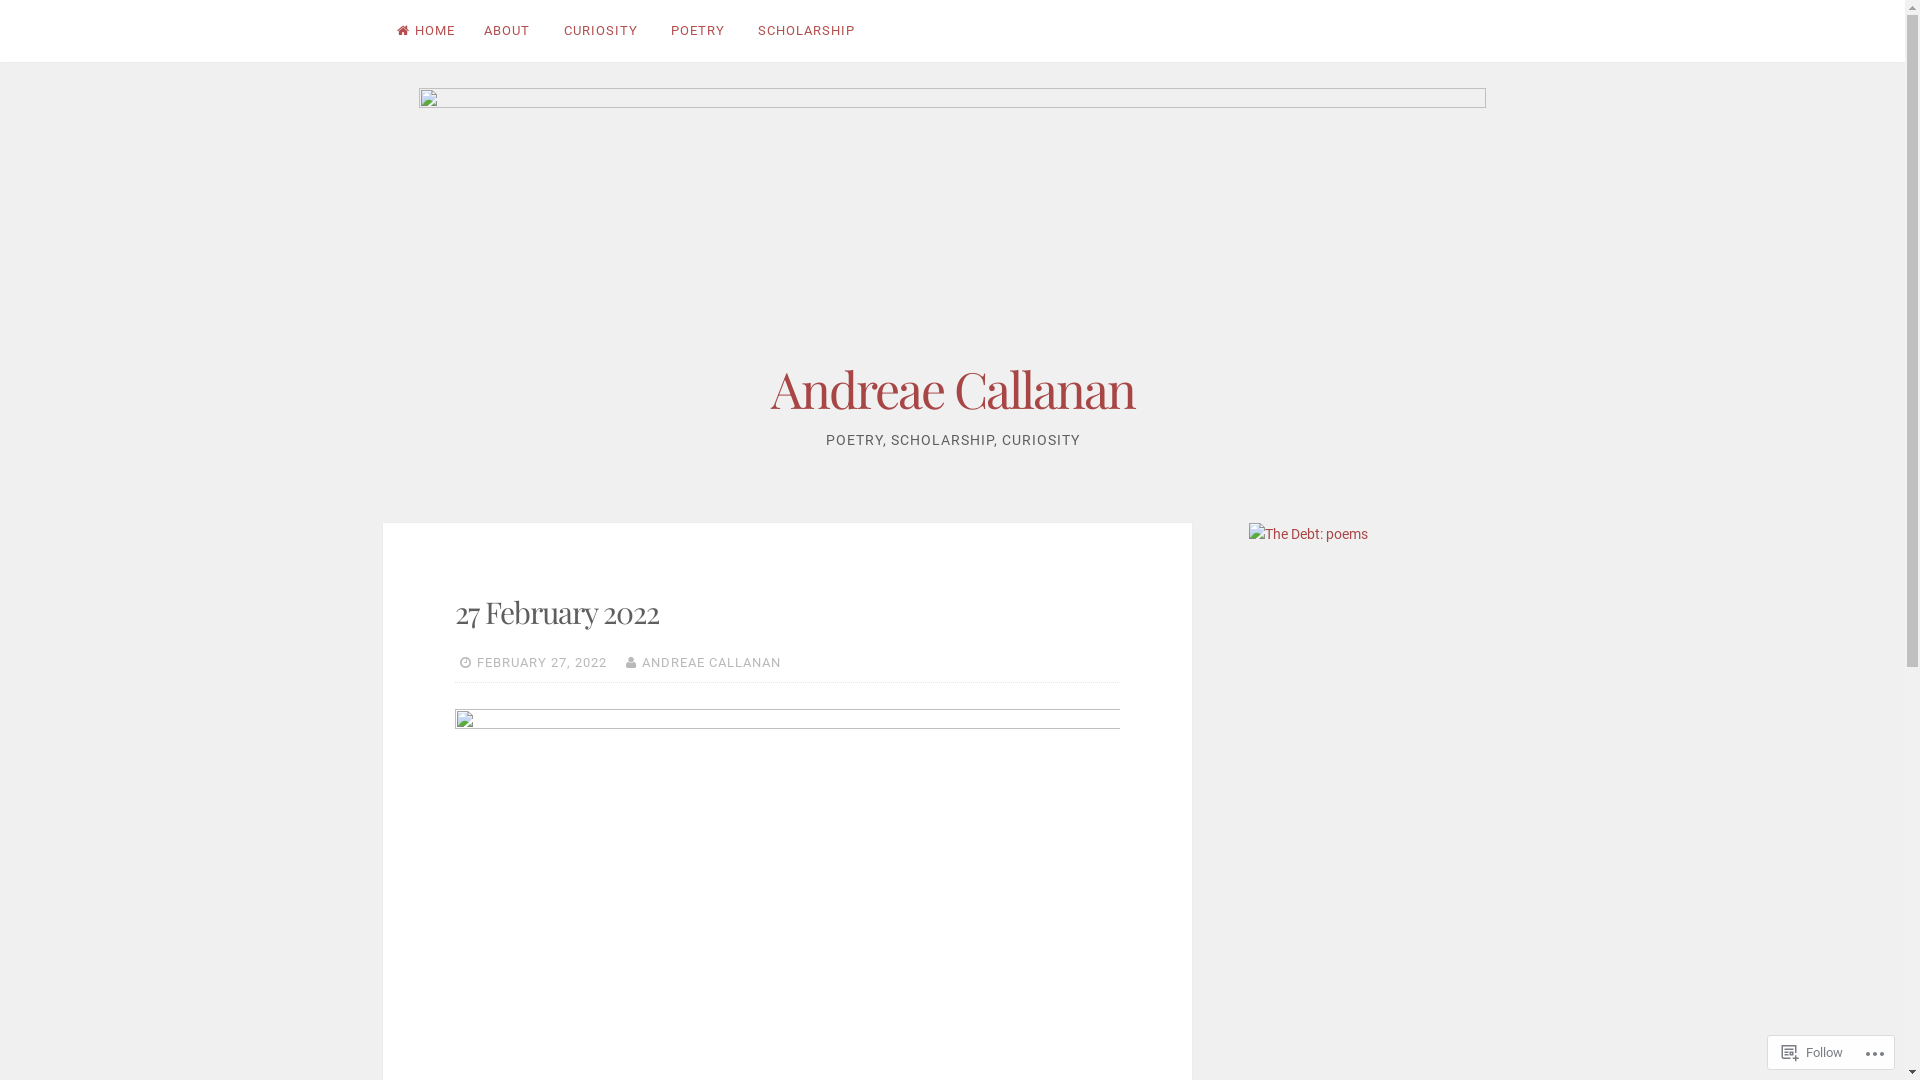 The height and width of the screenshot is (1080, 1920). Describe the element at coordinates (1812, 1052) in the screenshot. I see `Follow` at that location.